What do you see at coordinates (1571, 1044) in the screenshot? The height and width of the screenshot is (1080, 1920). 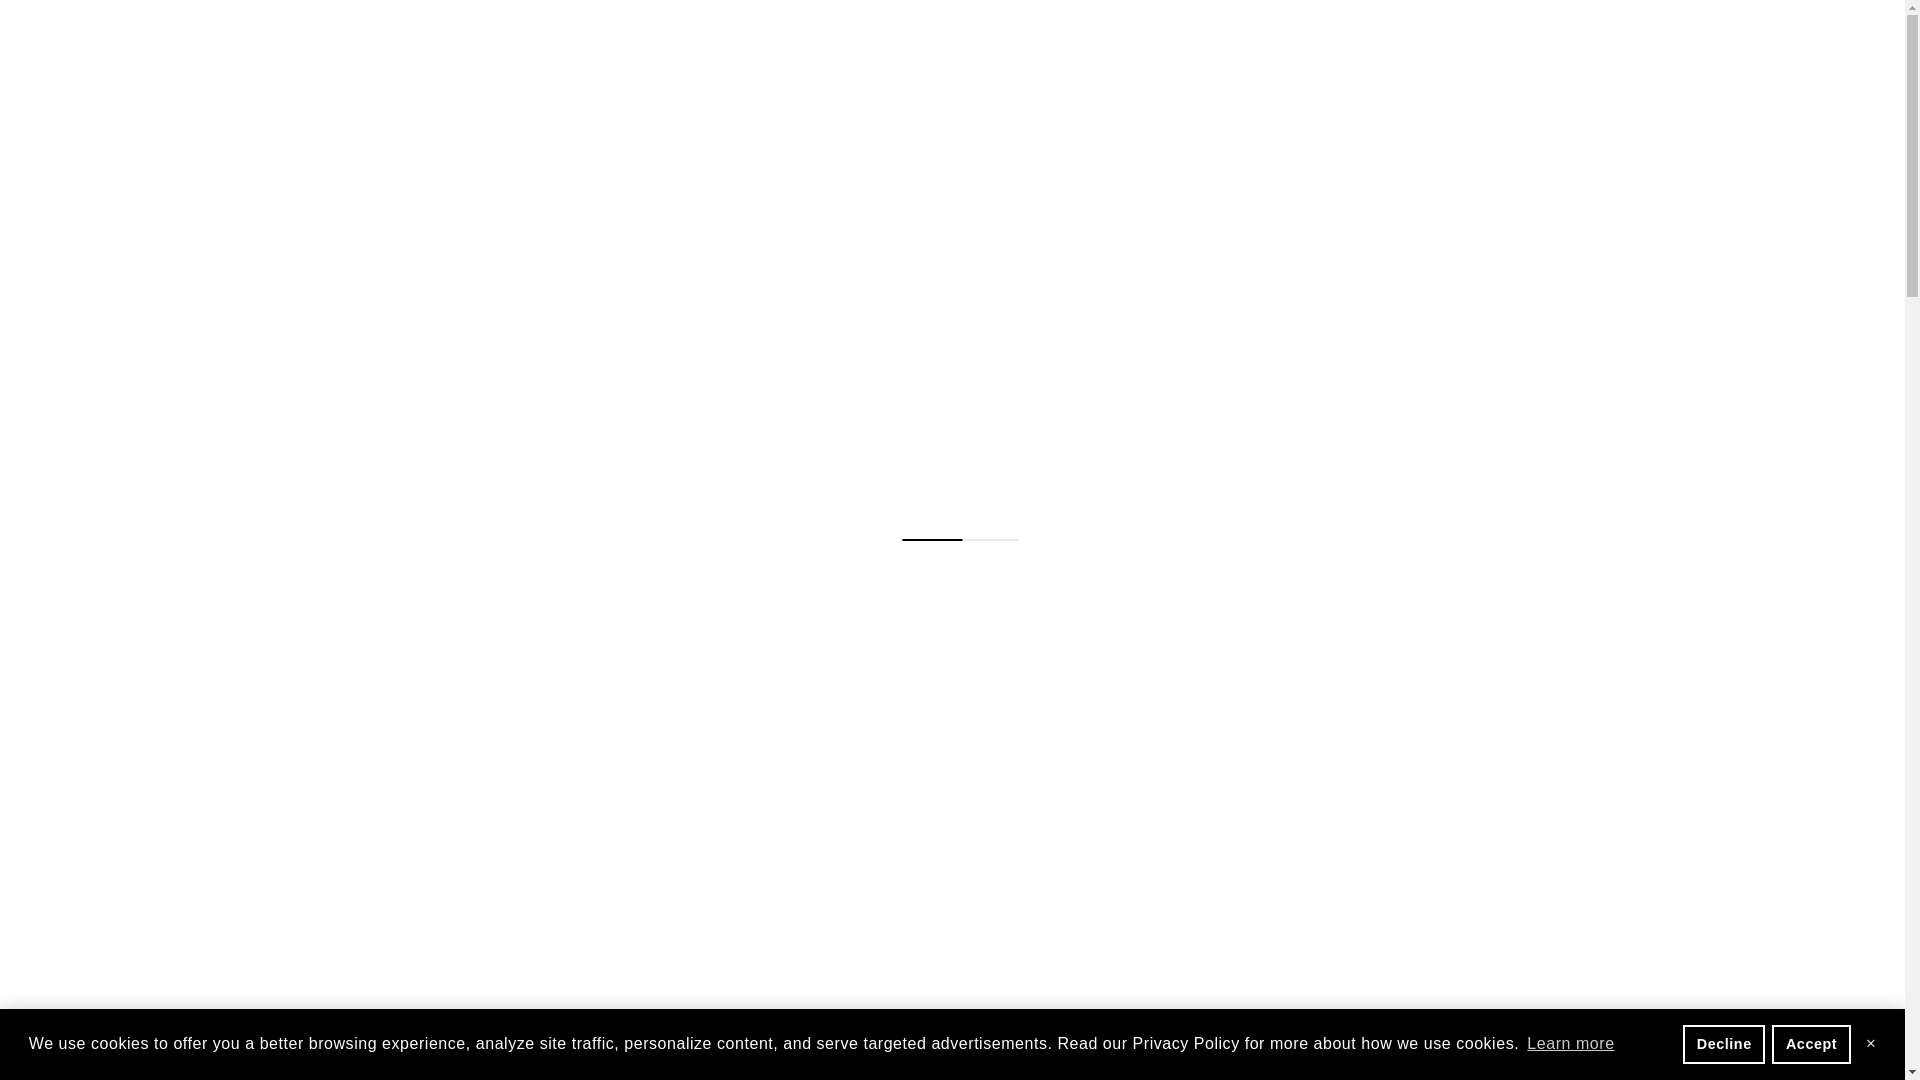 I see `Learn more` at bounding box center [1571, 1044].